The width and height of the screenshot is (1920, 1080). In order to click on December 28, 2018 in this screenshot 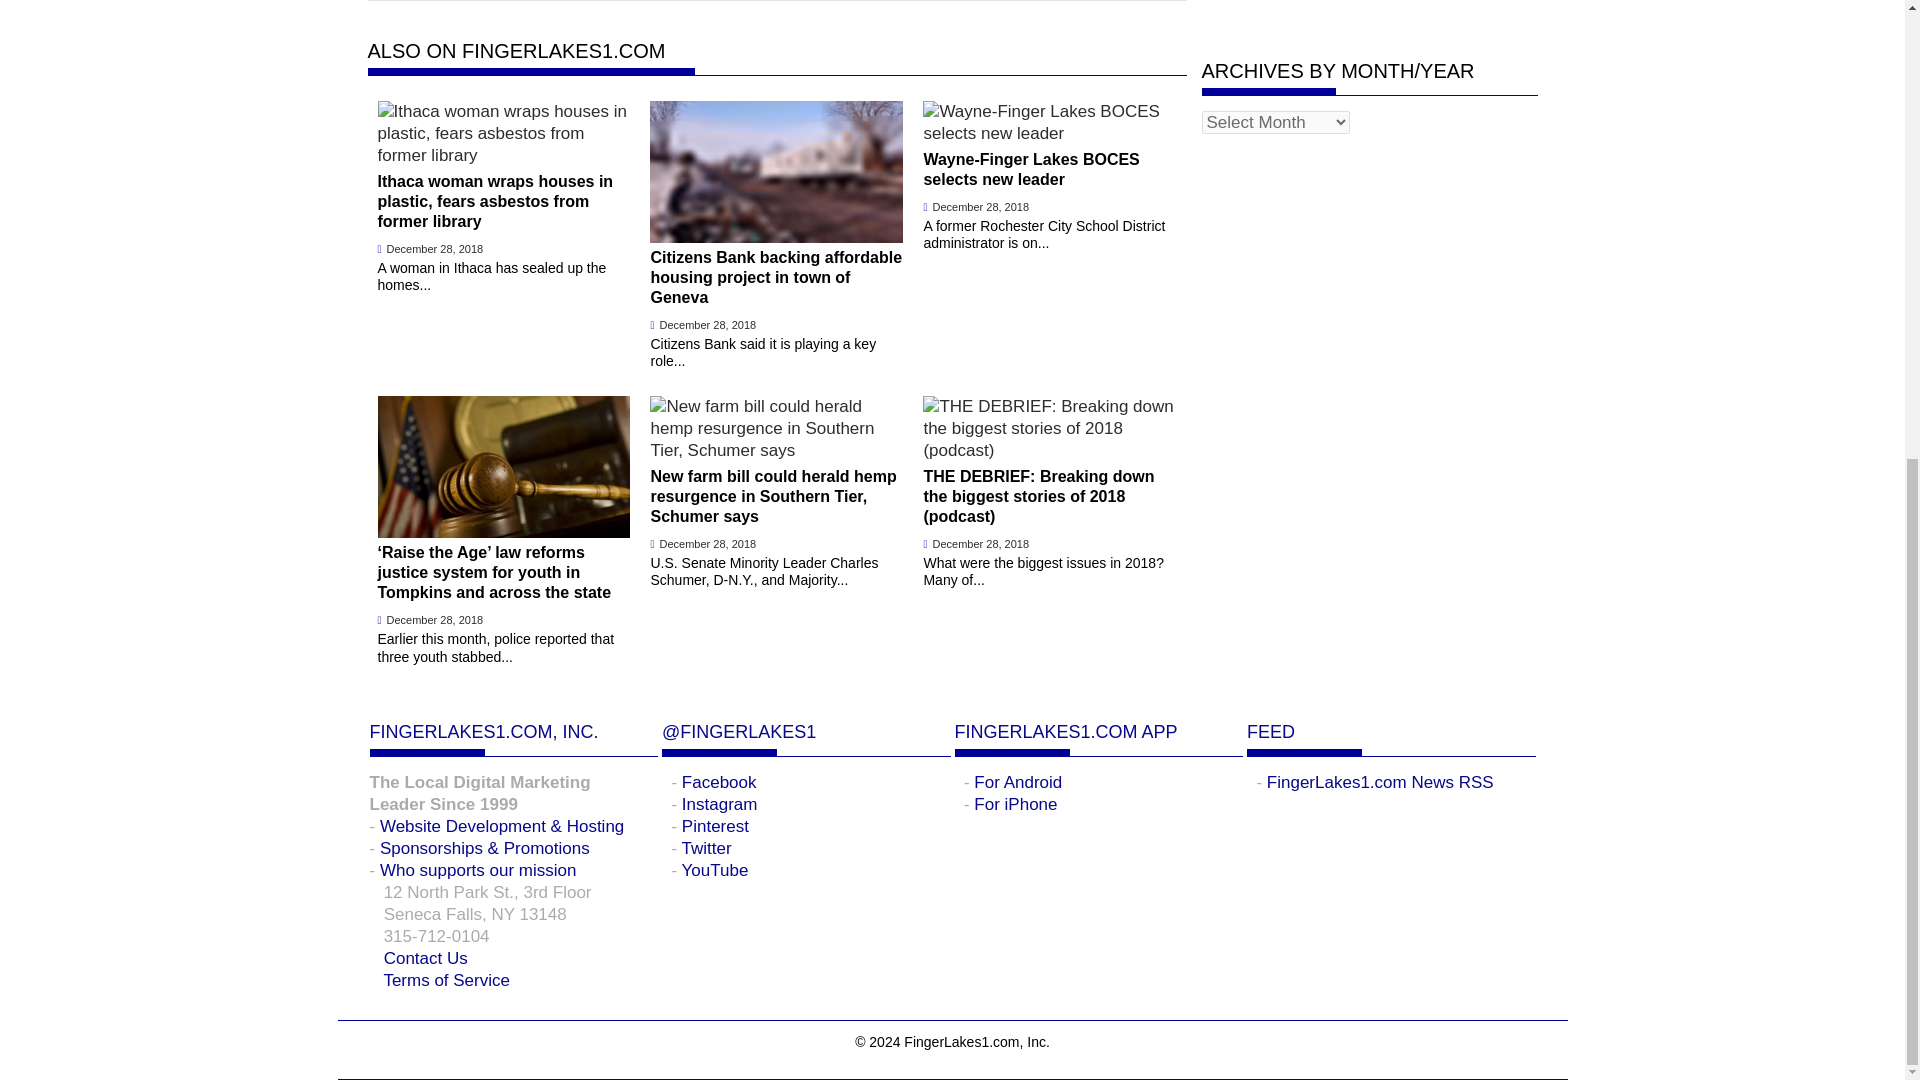, I will do `click(708, 324)`.